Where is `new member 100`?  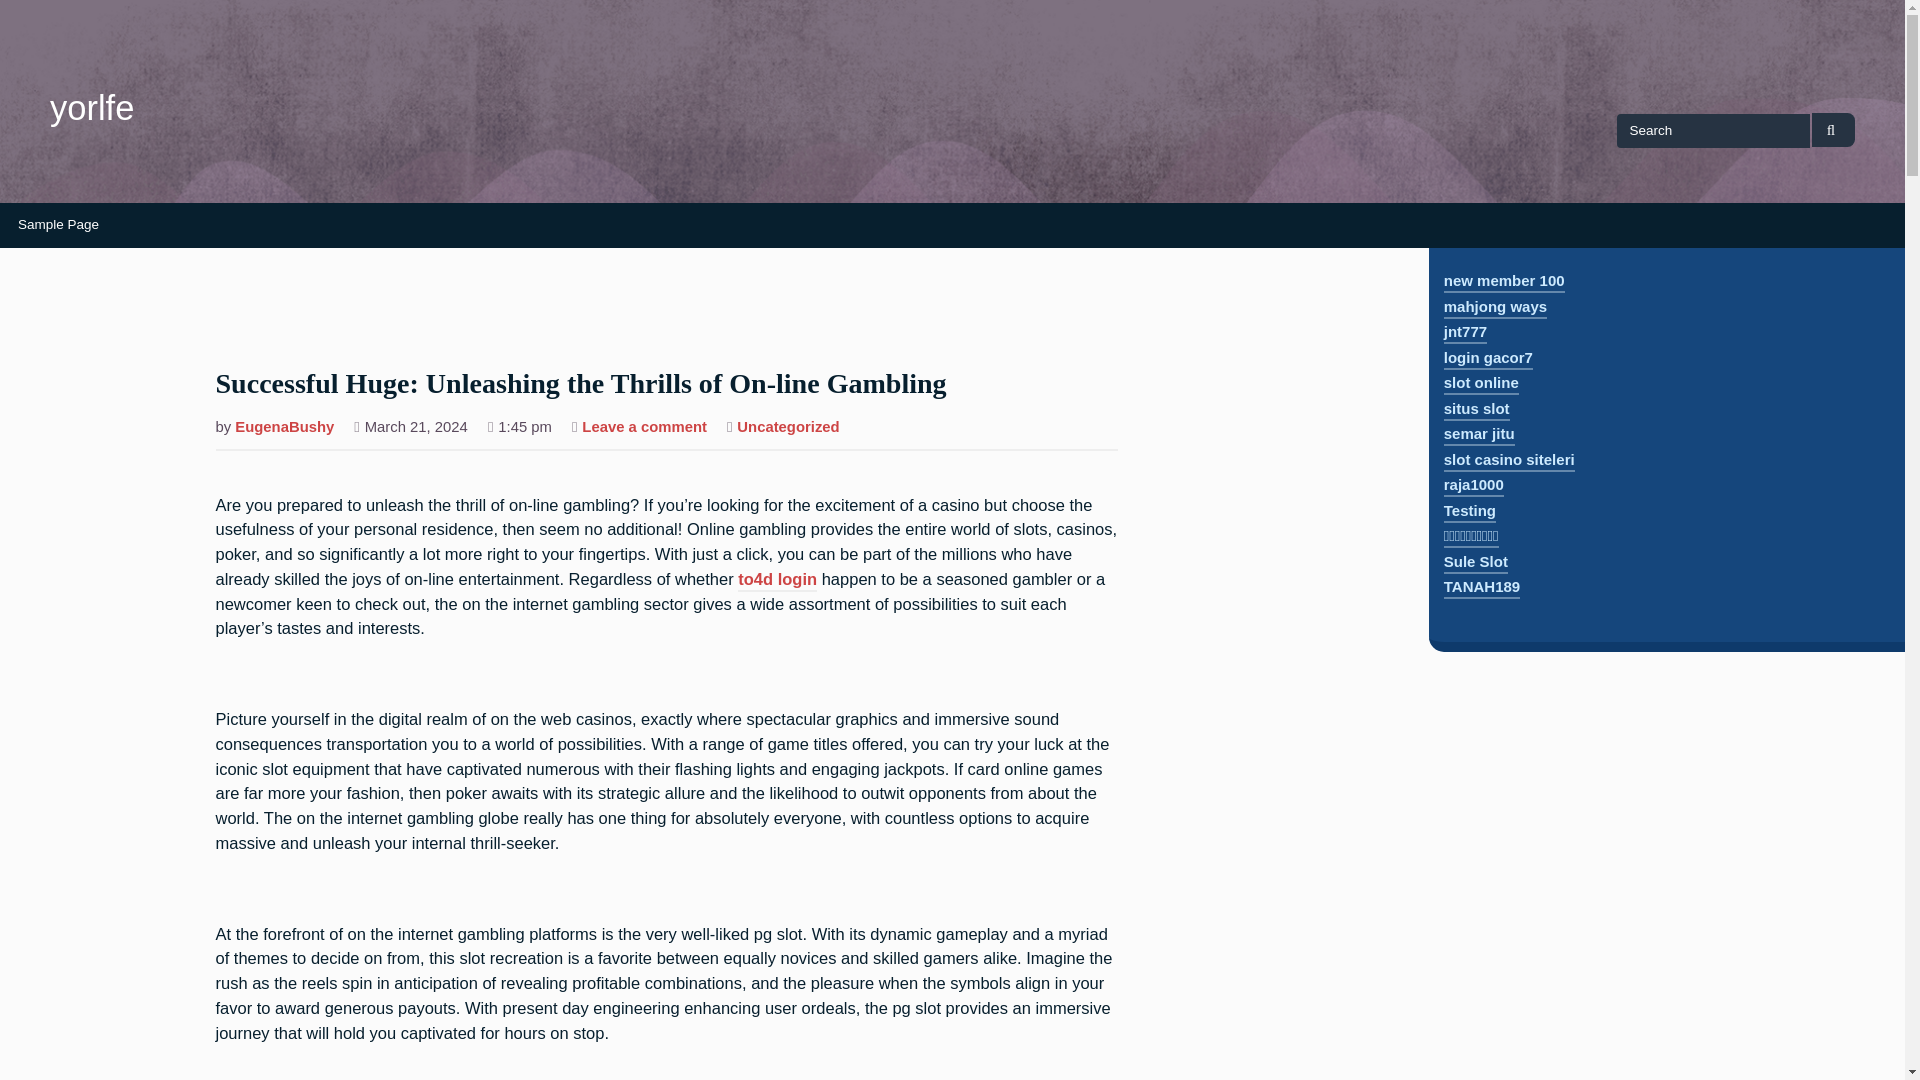 new member 100 is located at coordinates (1504, 282).